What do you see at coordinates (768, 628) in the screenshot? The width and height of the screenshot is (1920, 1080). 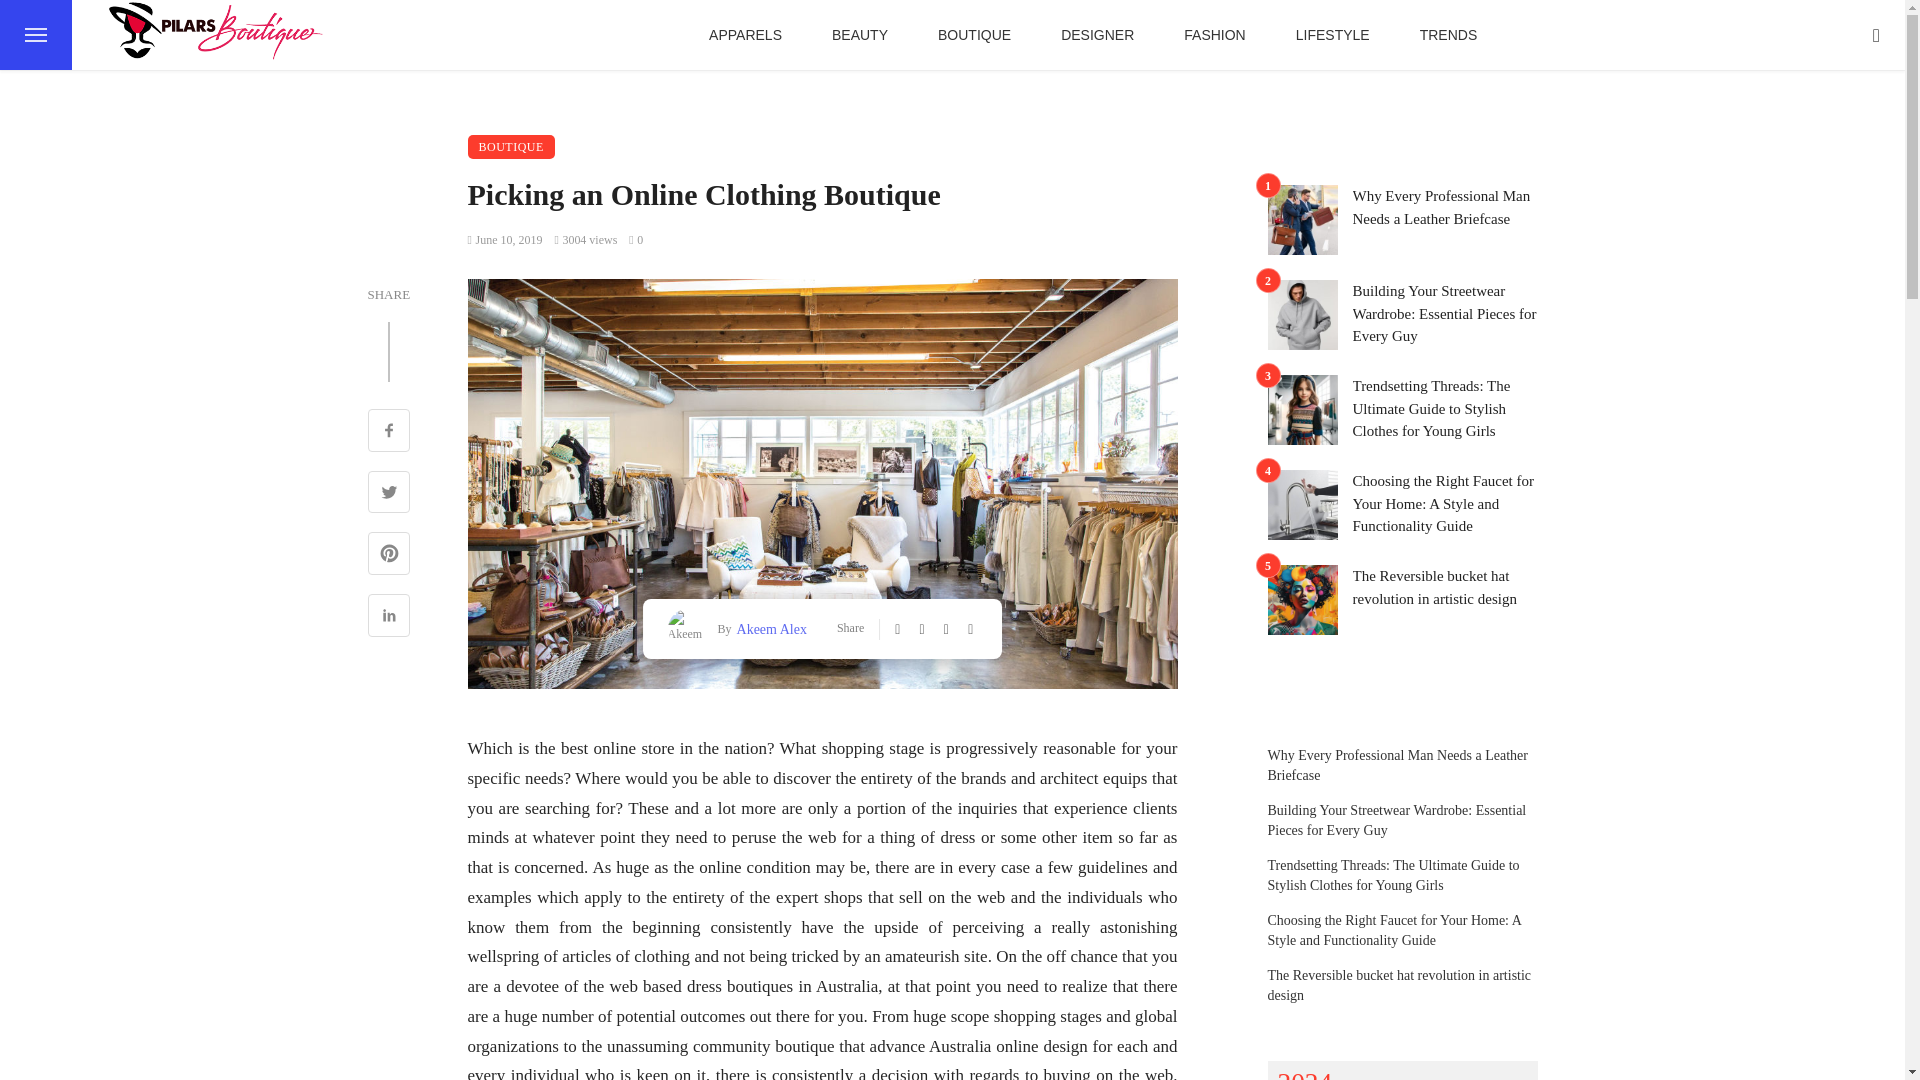 I see `Akeem Alex` at bounding box center [768, 628].